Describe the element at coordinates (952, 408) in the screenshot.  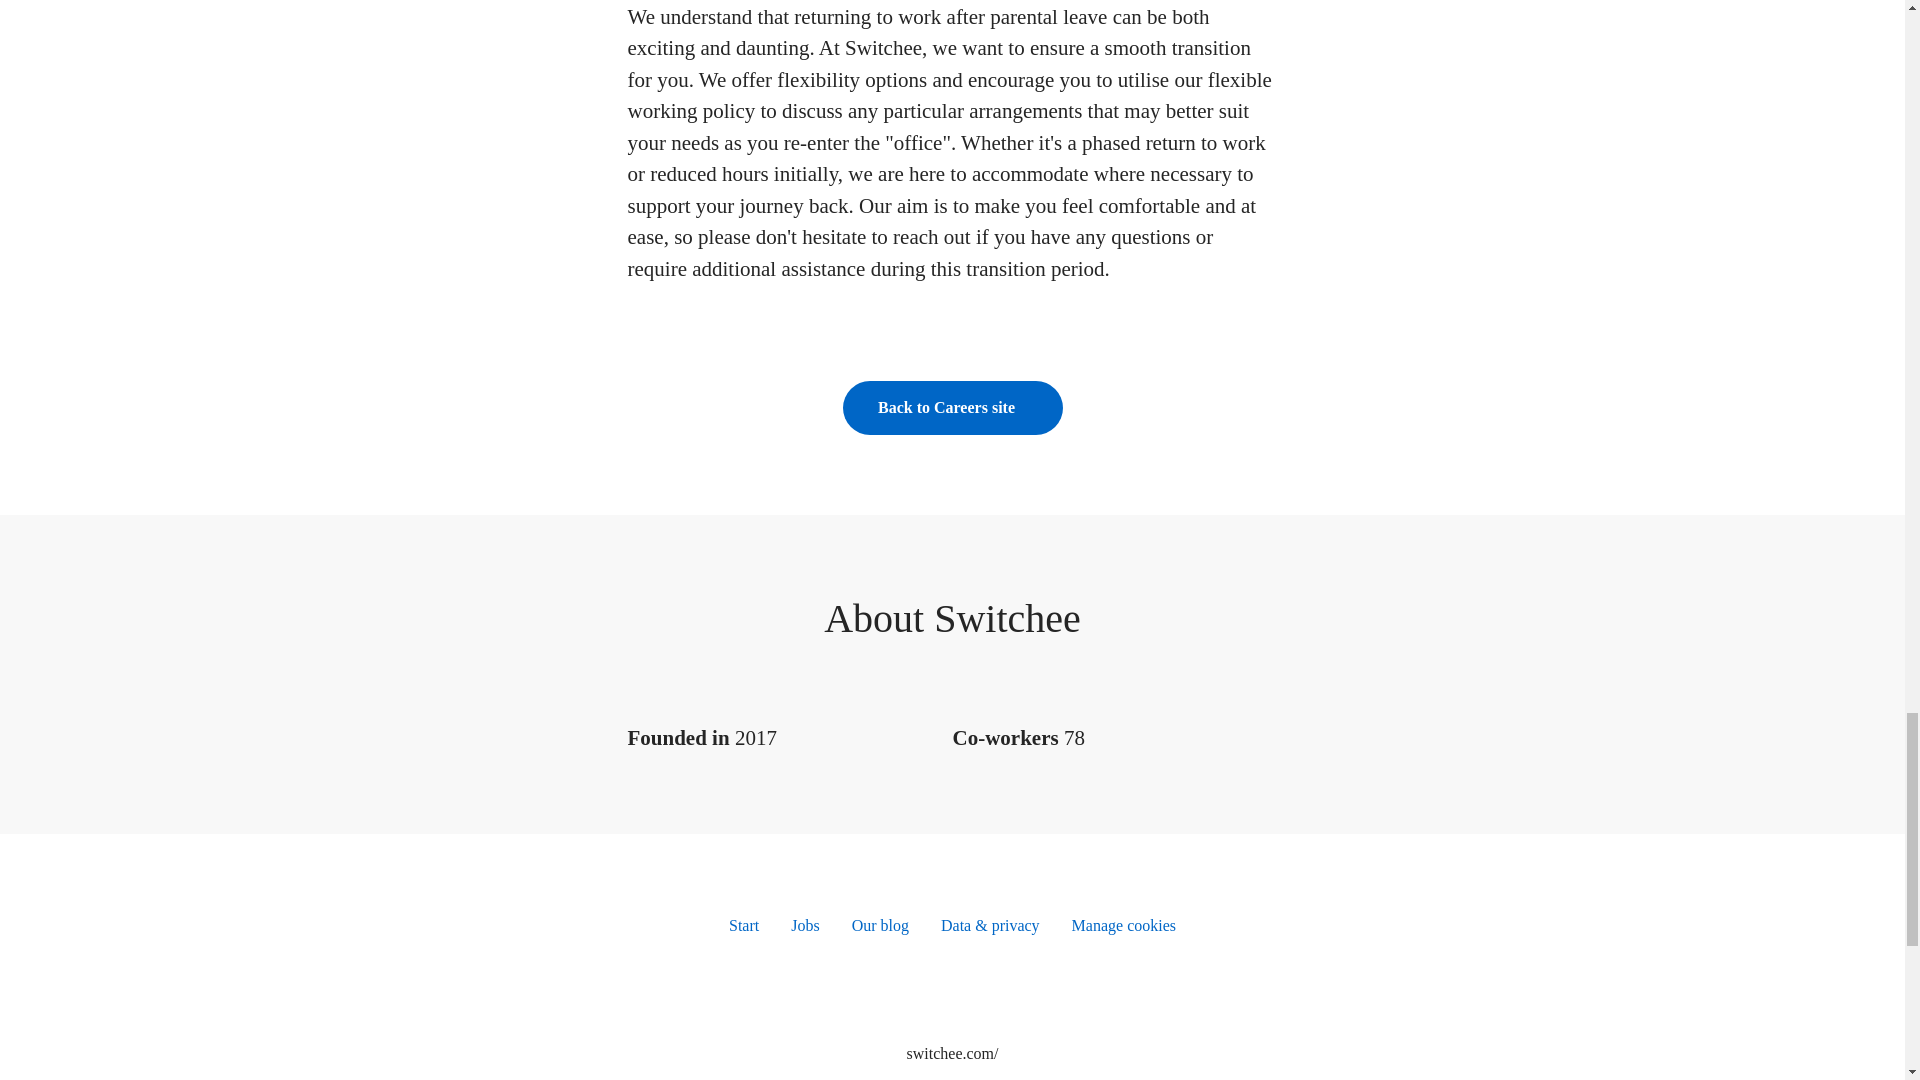
I see `Back to Careers site` at that location.